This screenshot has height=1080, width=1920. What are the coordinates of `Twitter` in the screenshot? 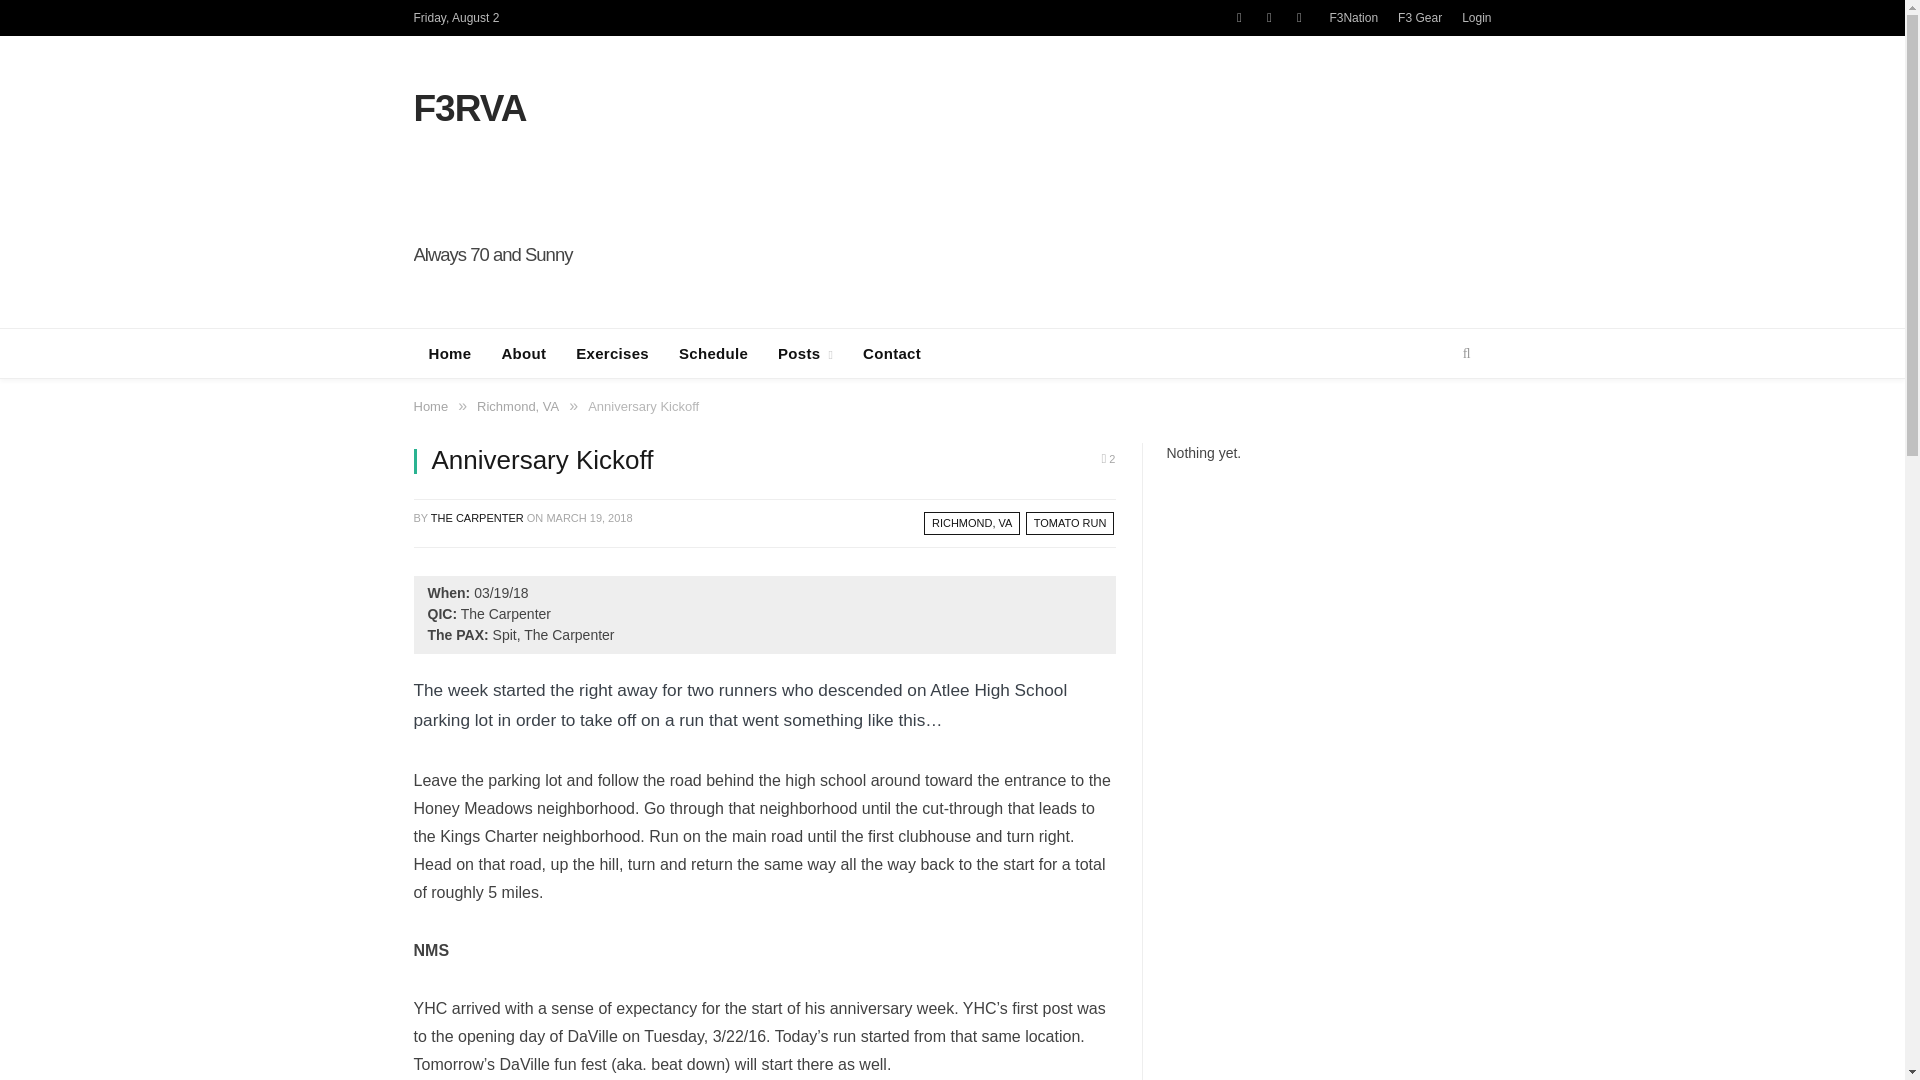 It's located at (1298, 18).